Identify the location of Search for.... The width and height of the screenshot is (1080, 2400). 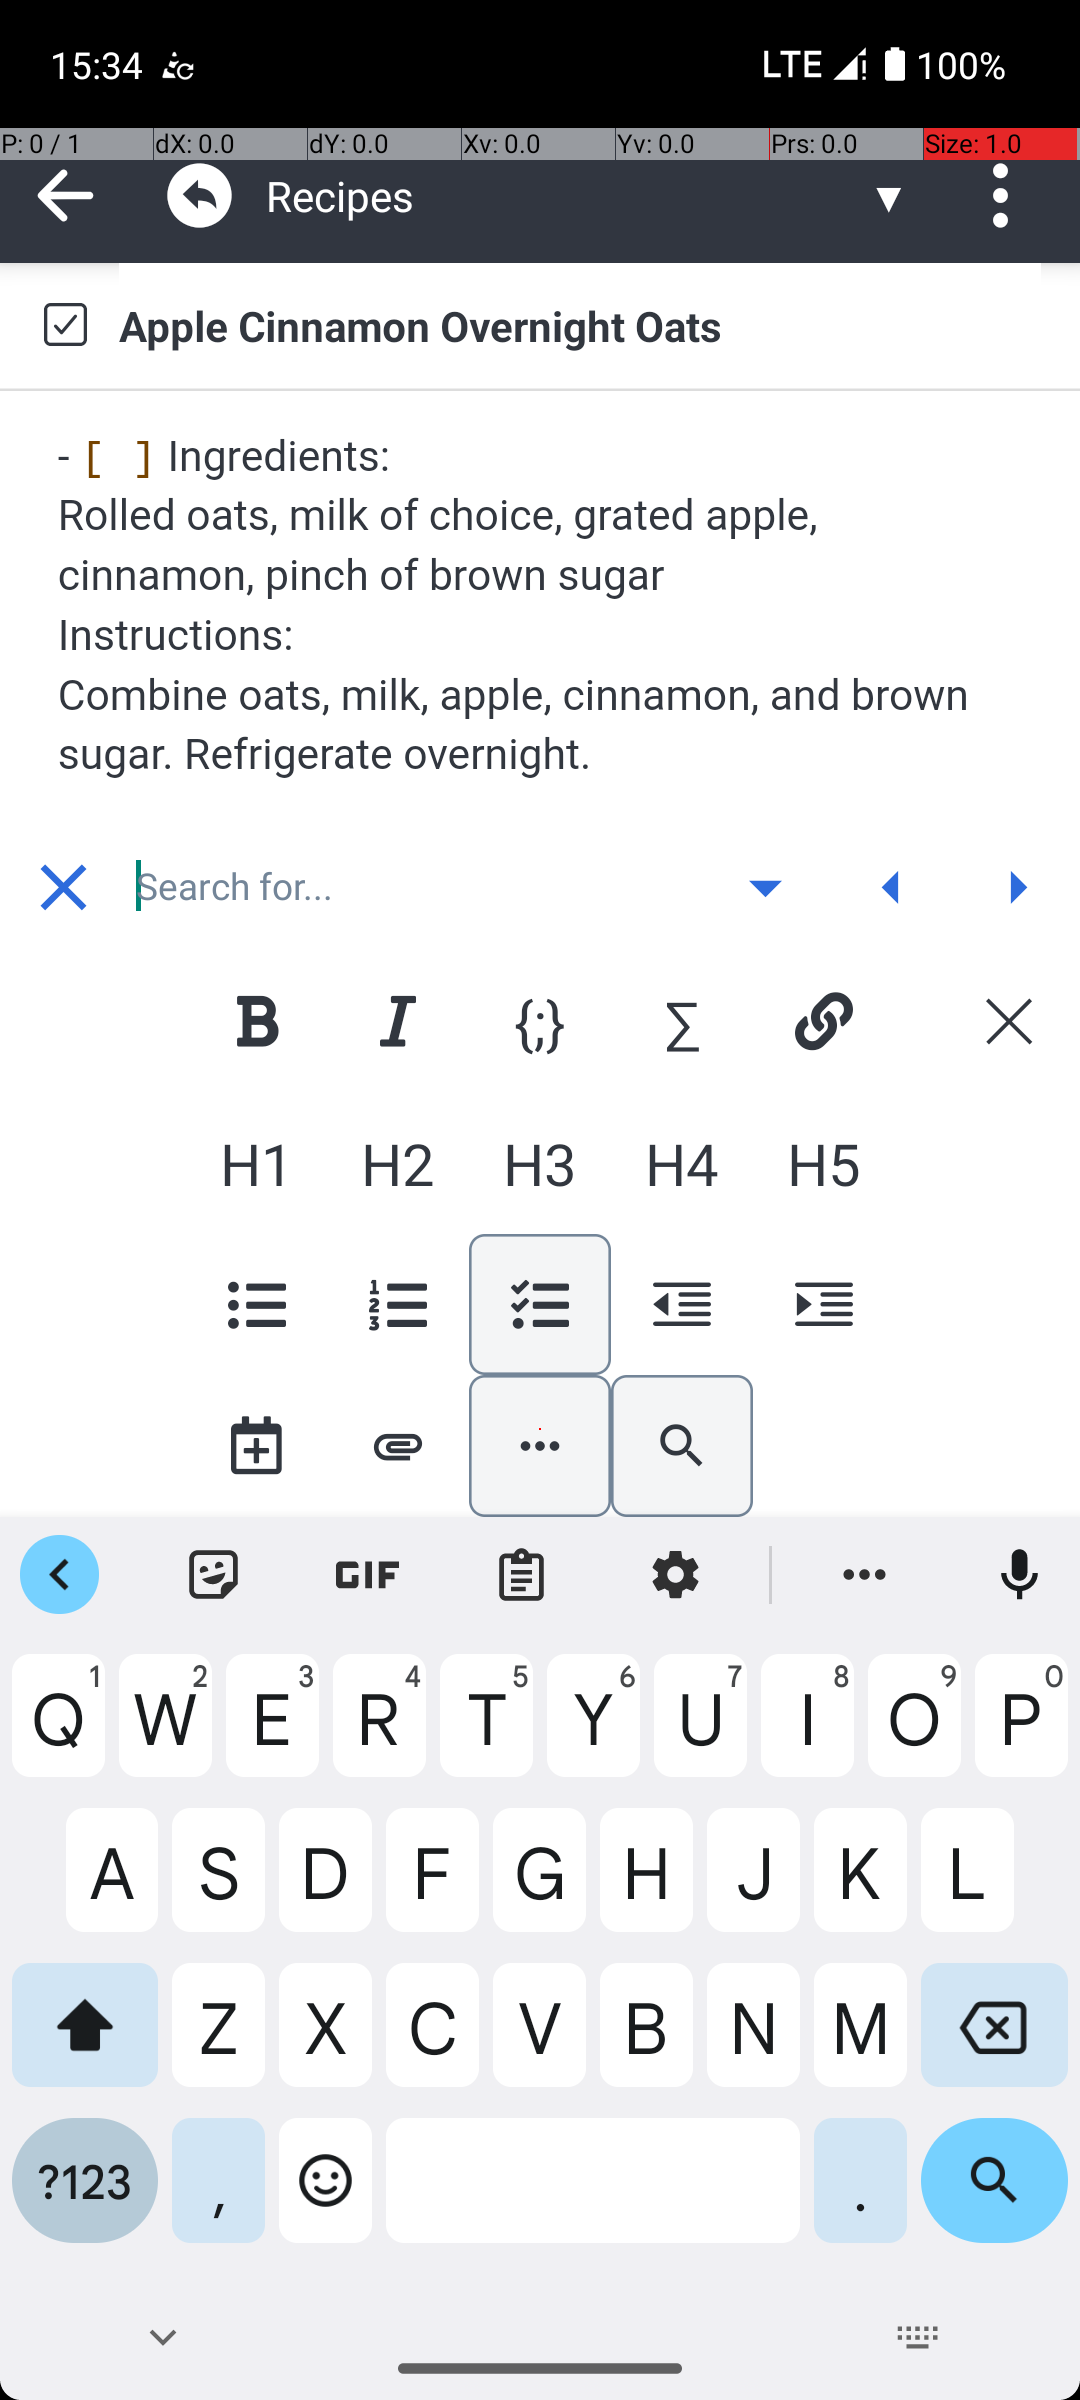
(414, 887).